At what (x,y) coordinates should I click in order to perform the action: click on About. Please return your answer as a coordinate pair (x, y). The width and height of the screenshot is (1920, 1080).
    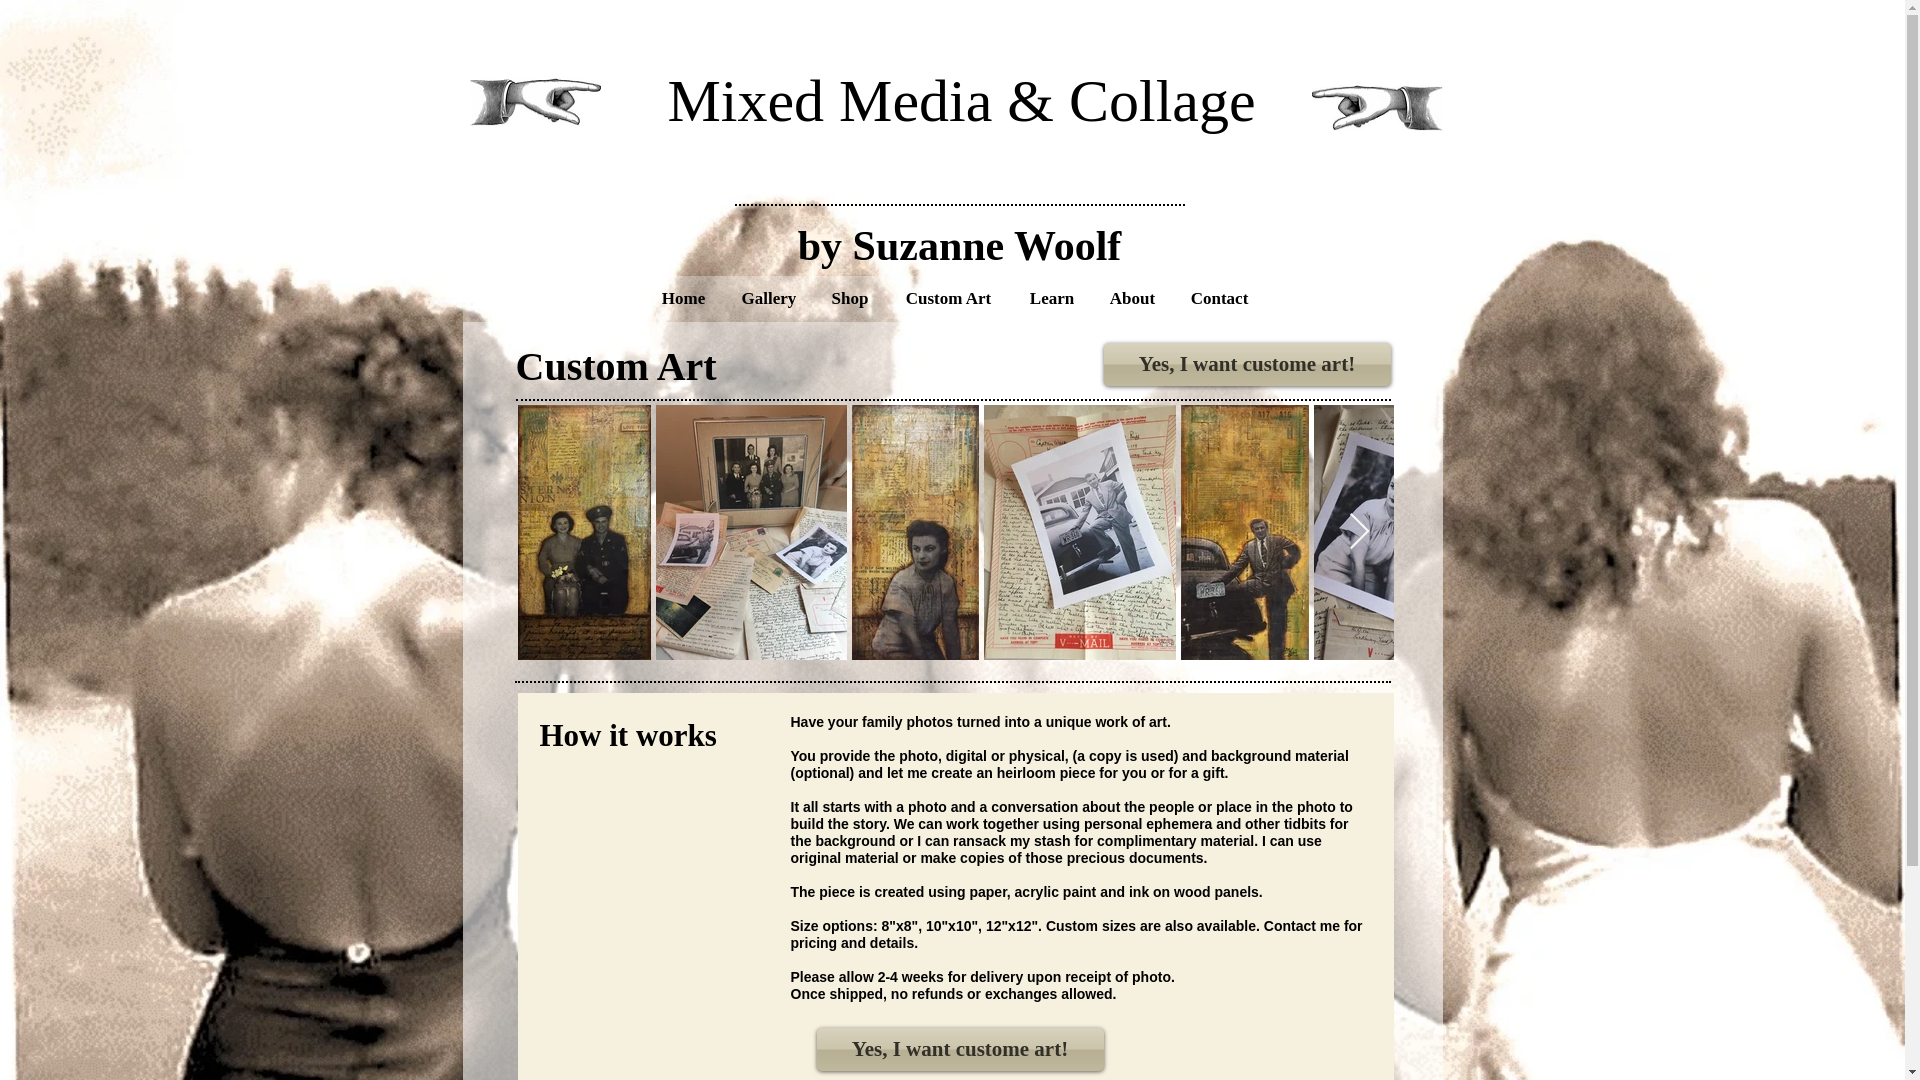
    Looking at the image, I should click on (1132, 299).